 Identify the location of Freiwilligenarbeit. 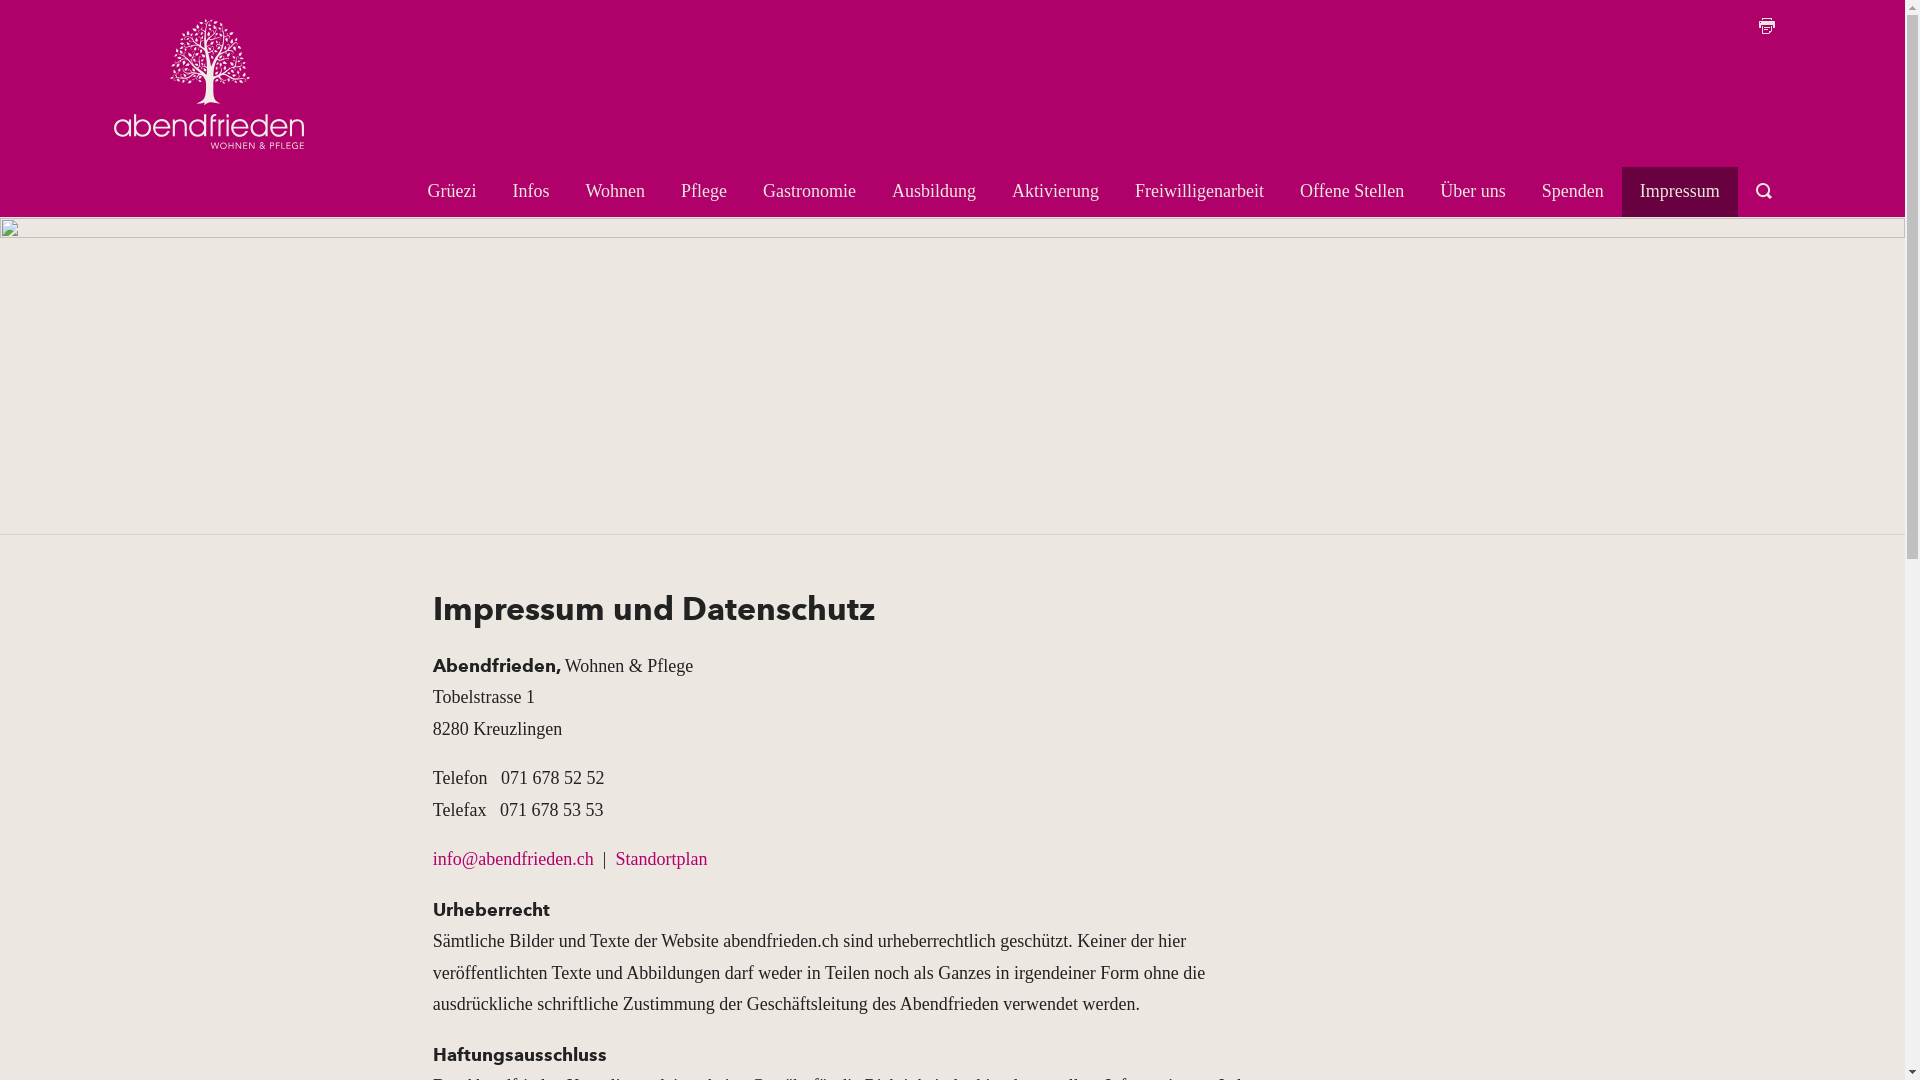
(1200, 192).